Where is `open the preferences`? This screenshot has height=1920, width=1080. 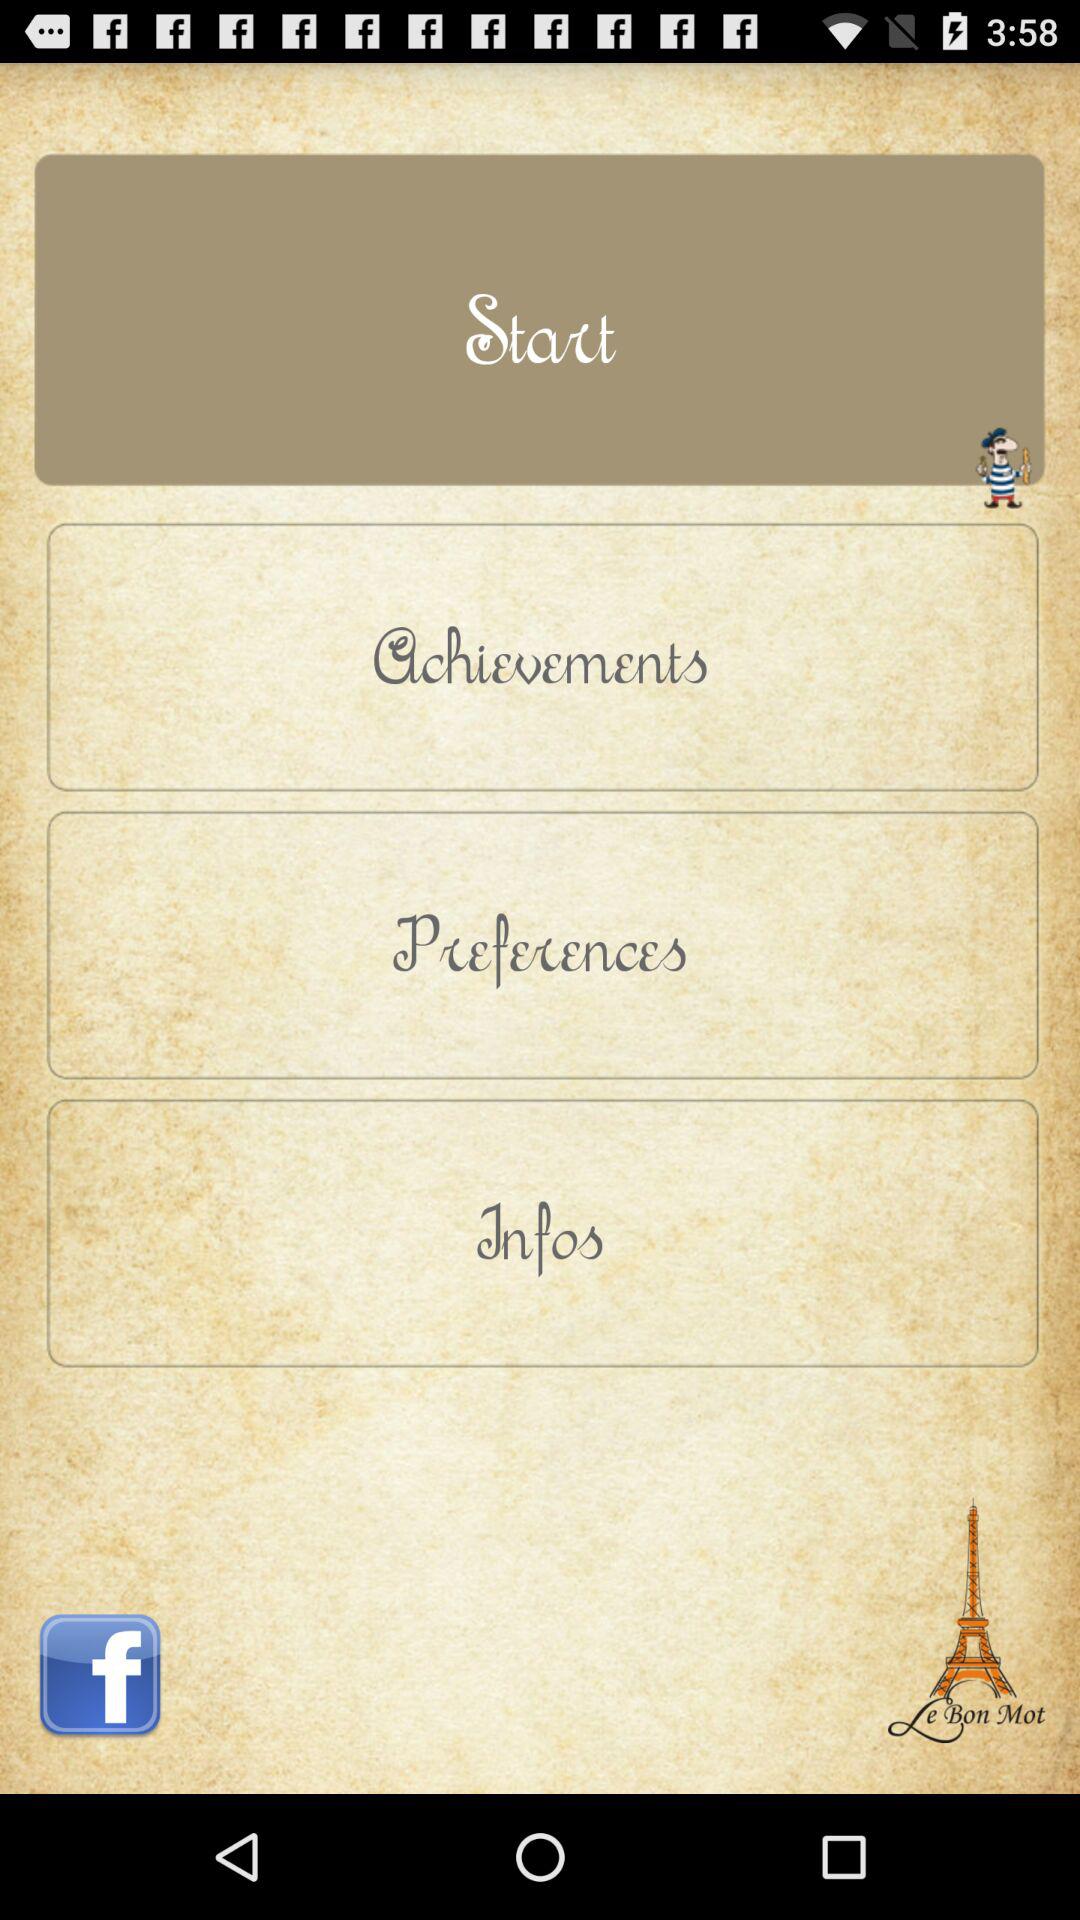 open the preferences is located at coordinates (540, 944).